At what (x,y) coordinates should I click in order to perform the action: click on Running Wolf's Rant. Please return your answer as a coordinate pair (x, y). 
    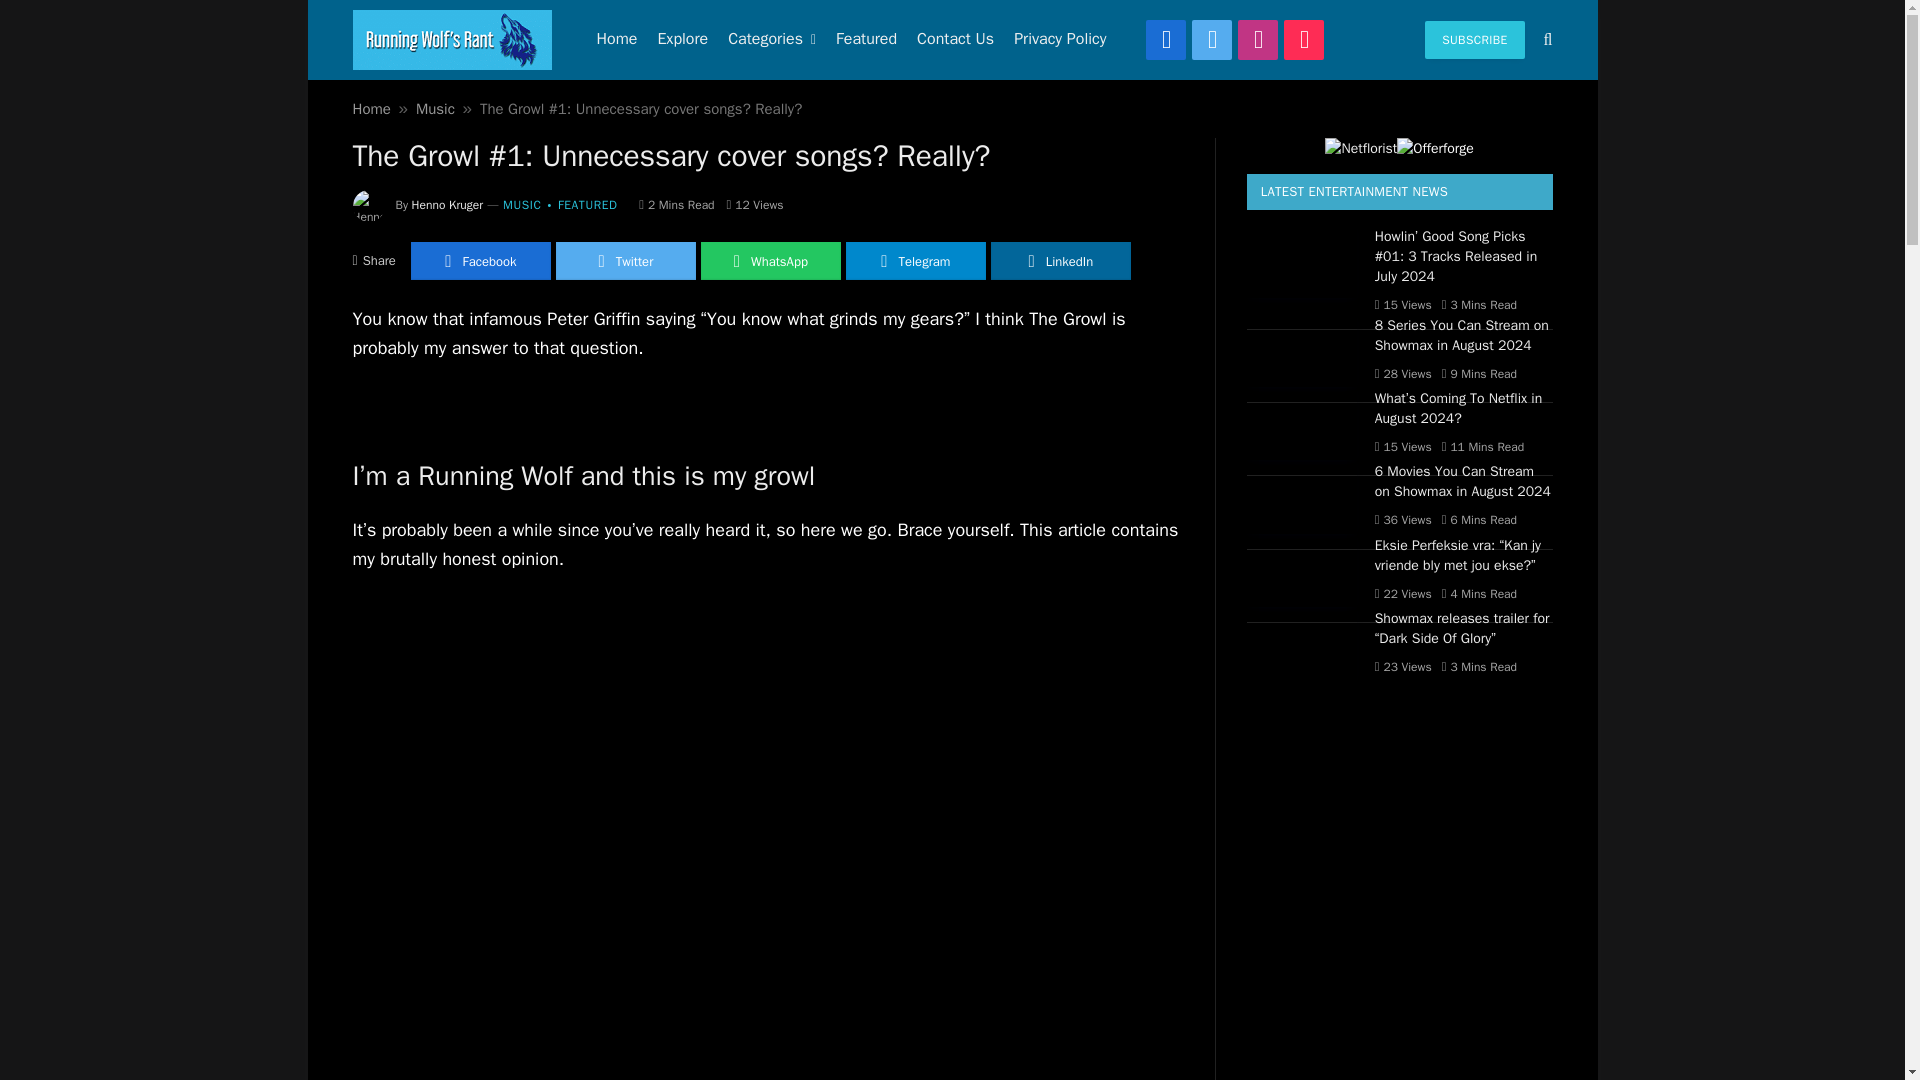
    Looking at the image, I should click on (451, 40).